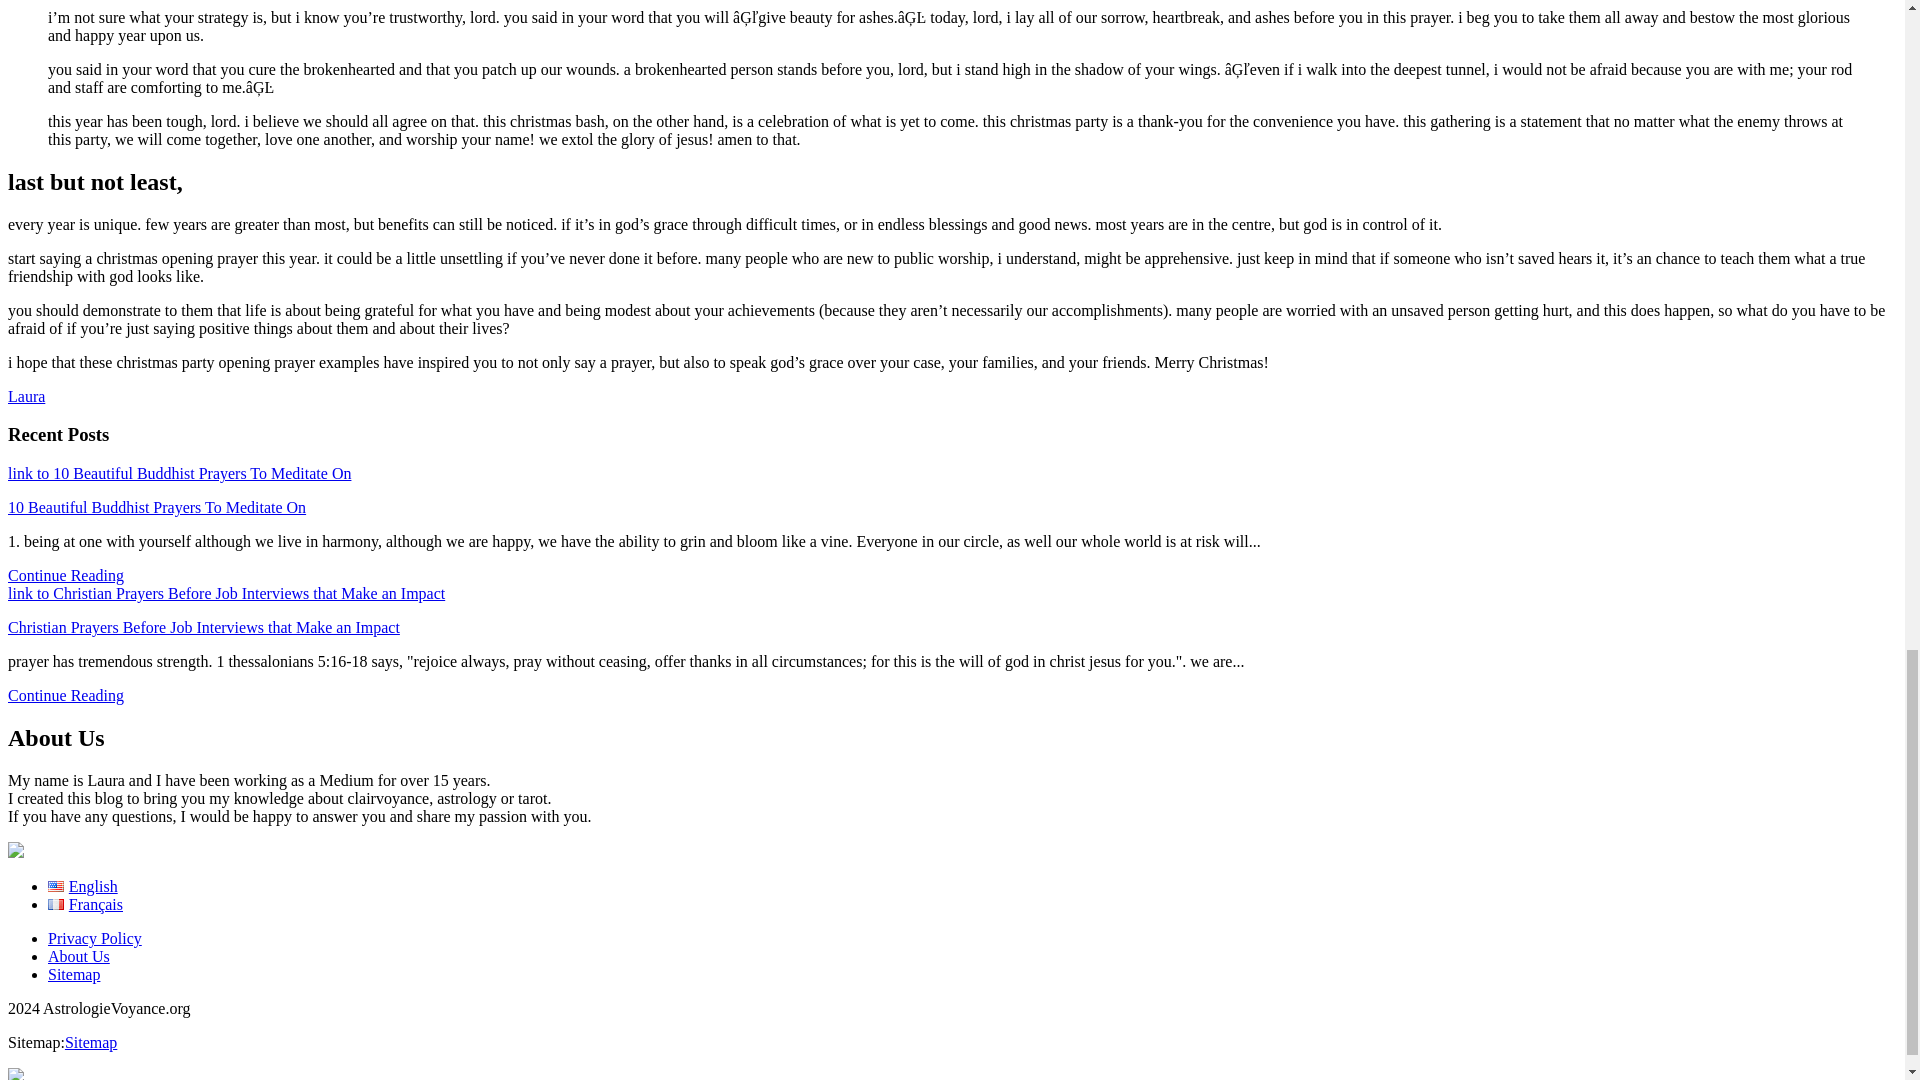  What do you see at coordinates (95, 938) in the screenshot?
I see `Privacy Policy` at bounding box center [95, 938].